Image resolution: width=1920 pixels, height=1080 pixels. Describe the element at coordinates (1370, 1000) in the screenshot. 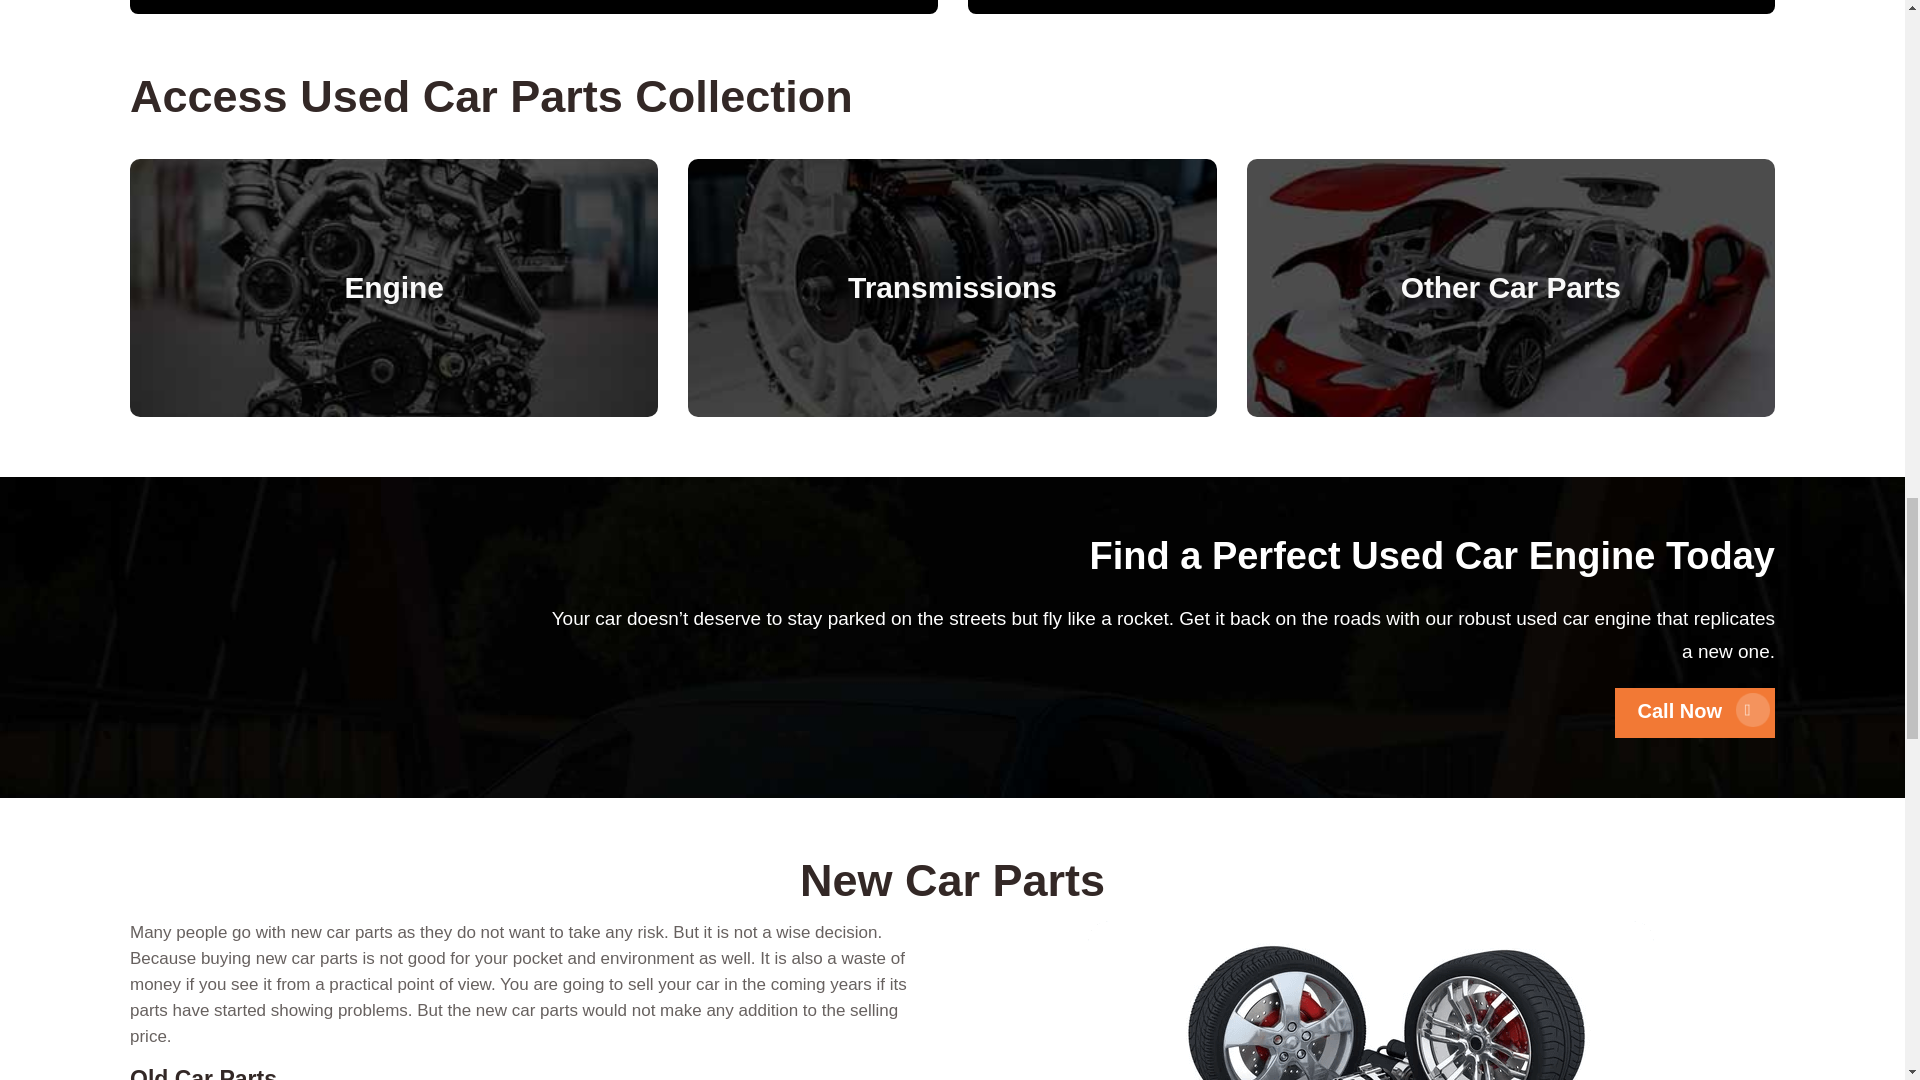

I see `Car-Parts` at that location.